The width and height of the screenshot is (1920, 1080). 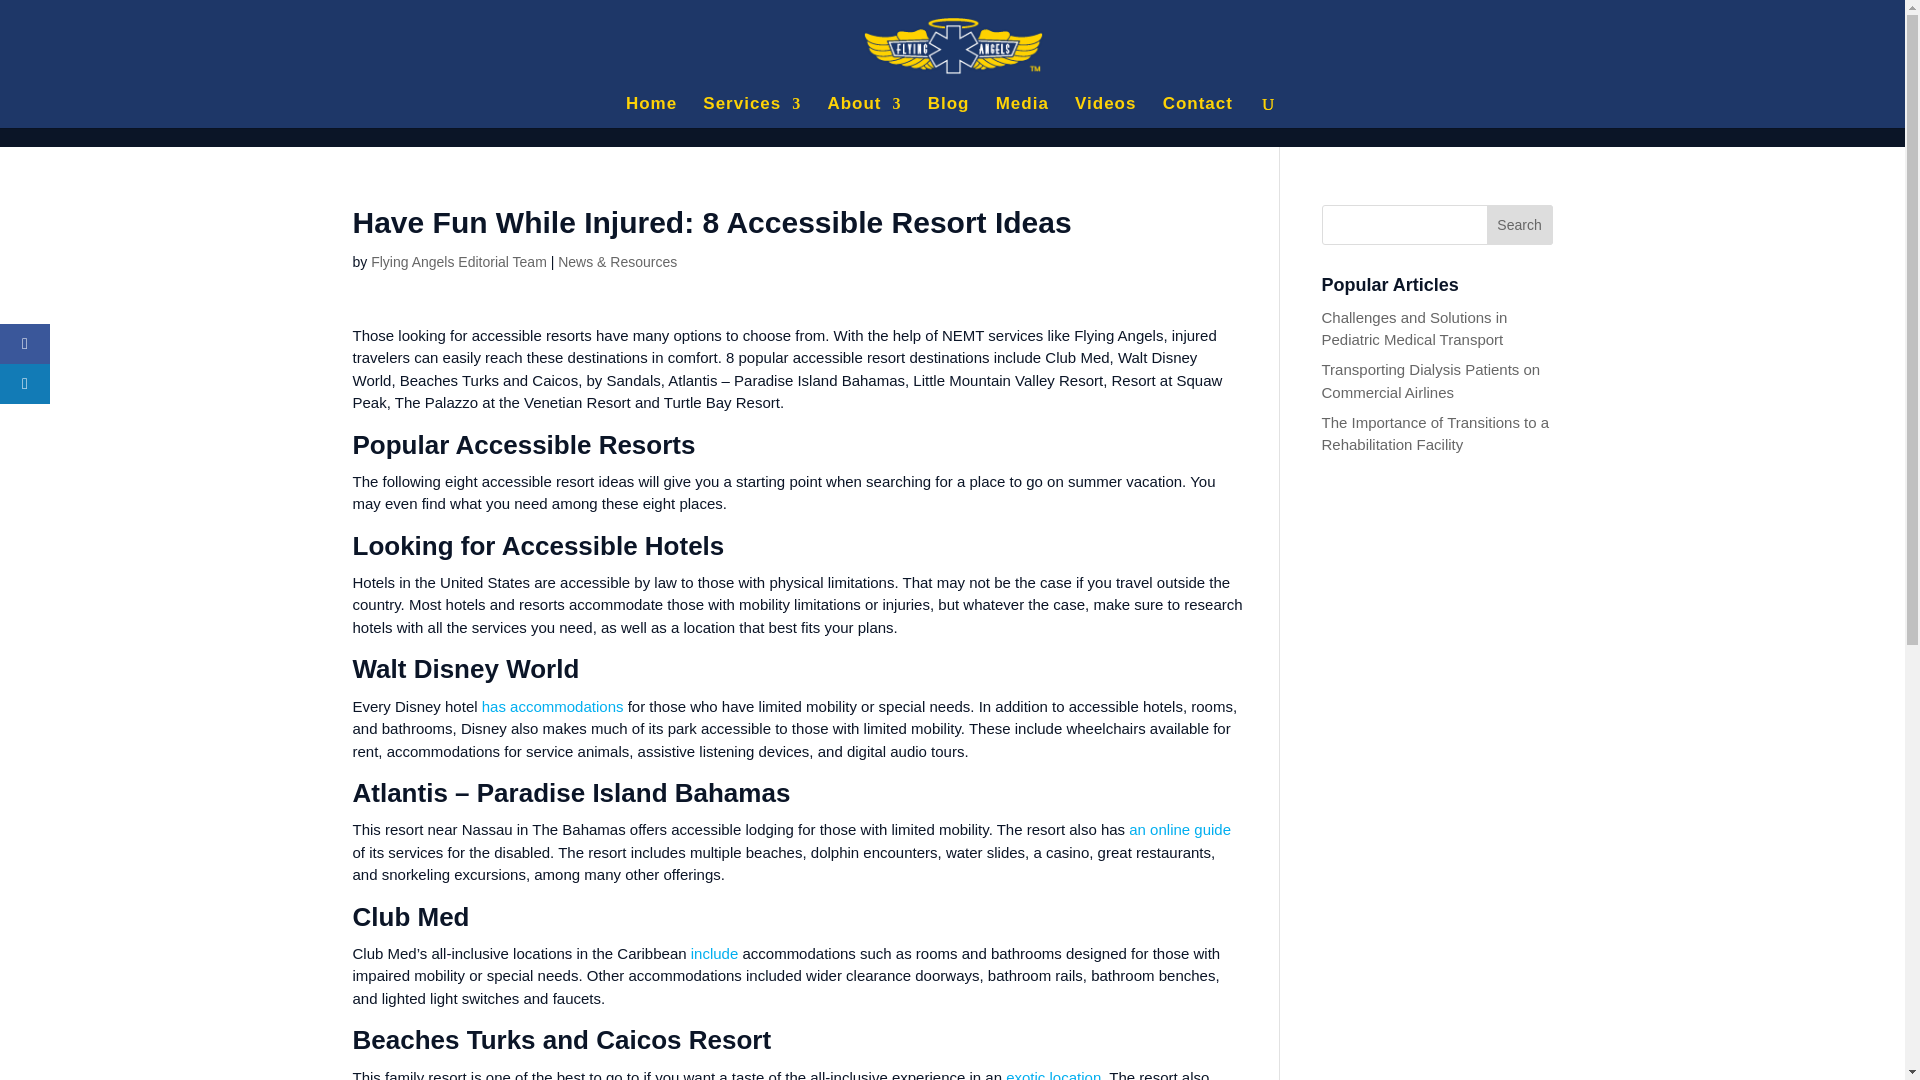 What do you see at coordinates (1053, 1074) in the screenshot?
I see `exotic location` at bounding box center [1053, 1074].